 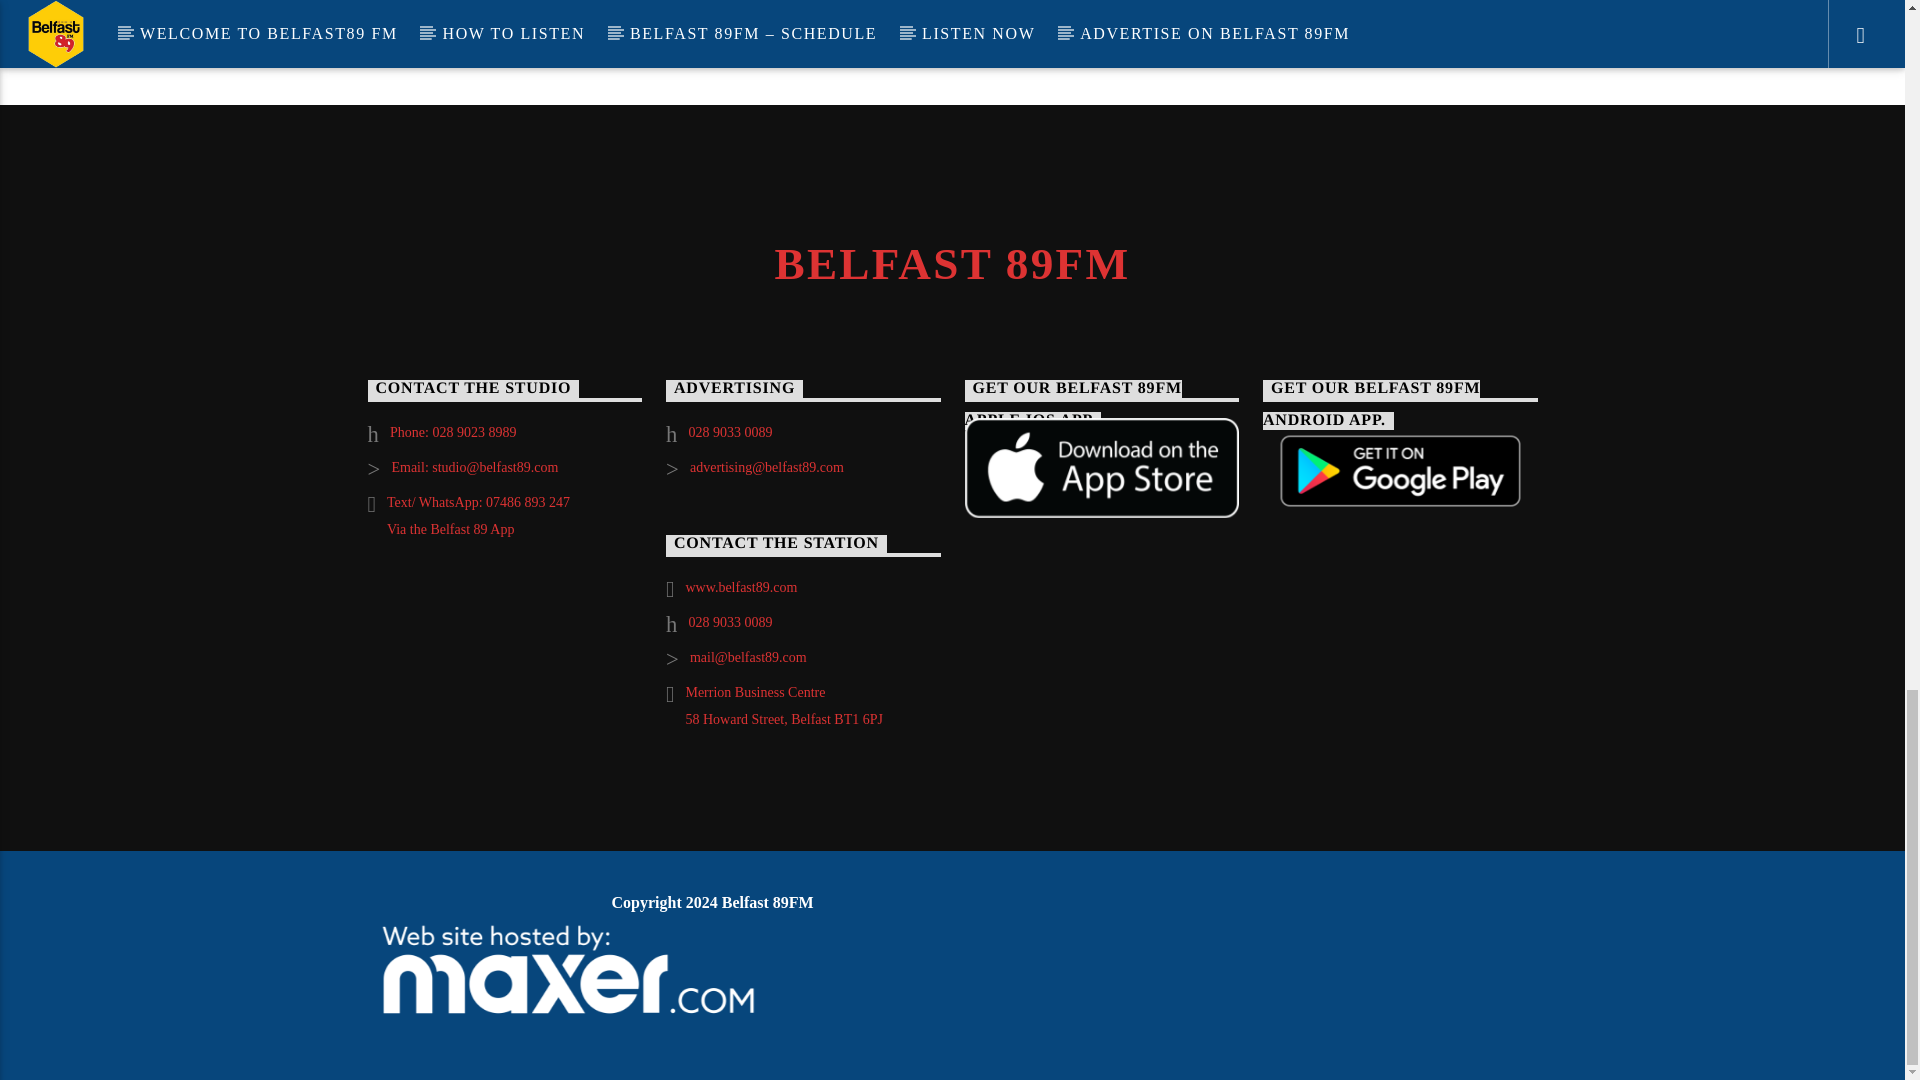 I want to click on Phone: 028 9023 8989, so click(x=452, y=432).